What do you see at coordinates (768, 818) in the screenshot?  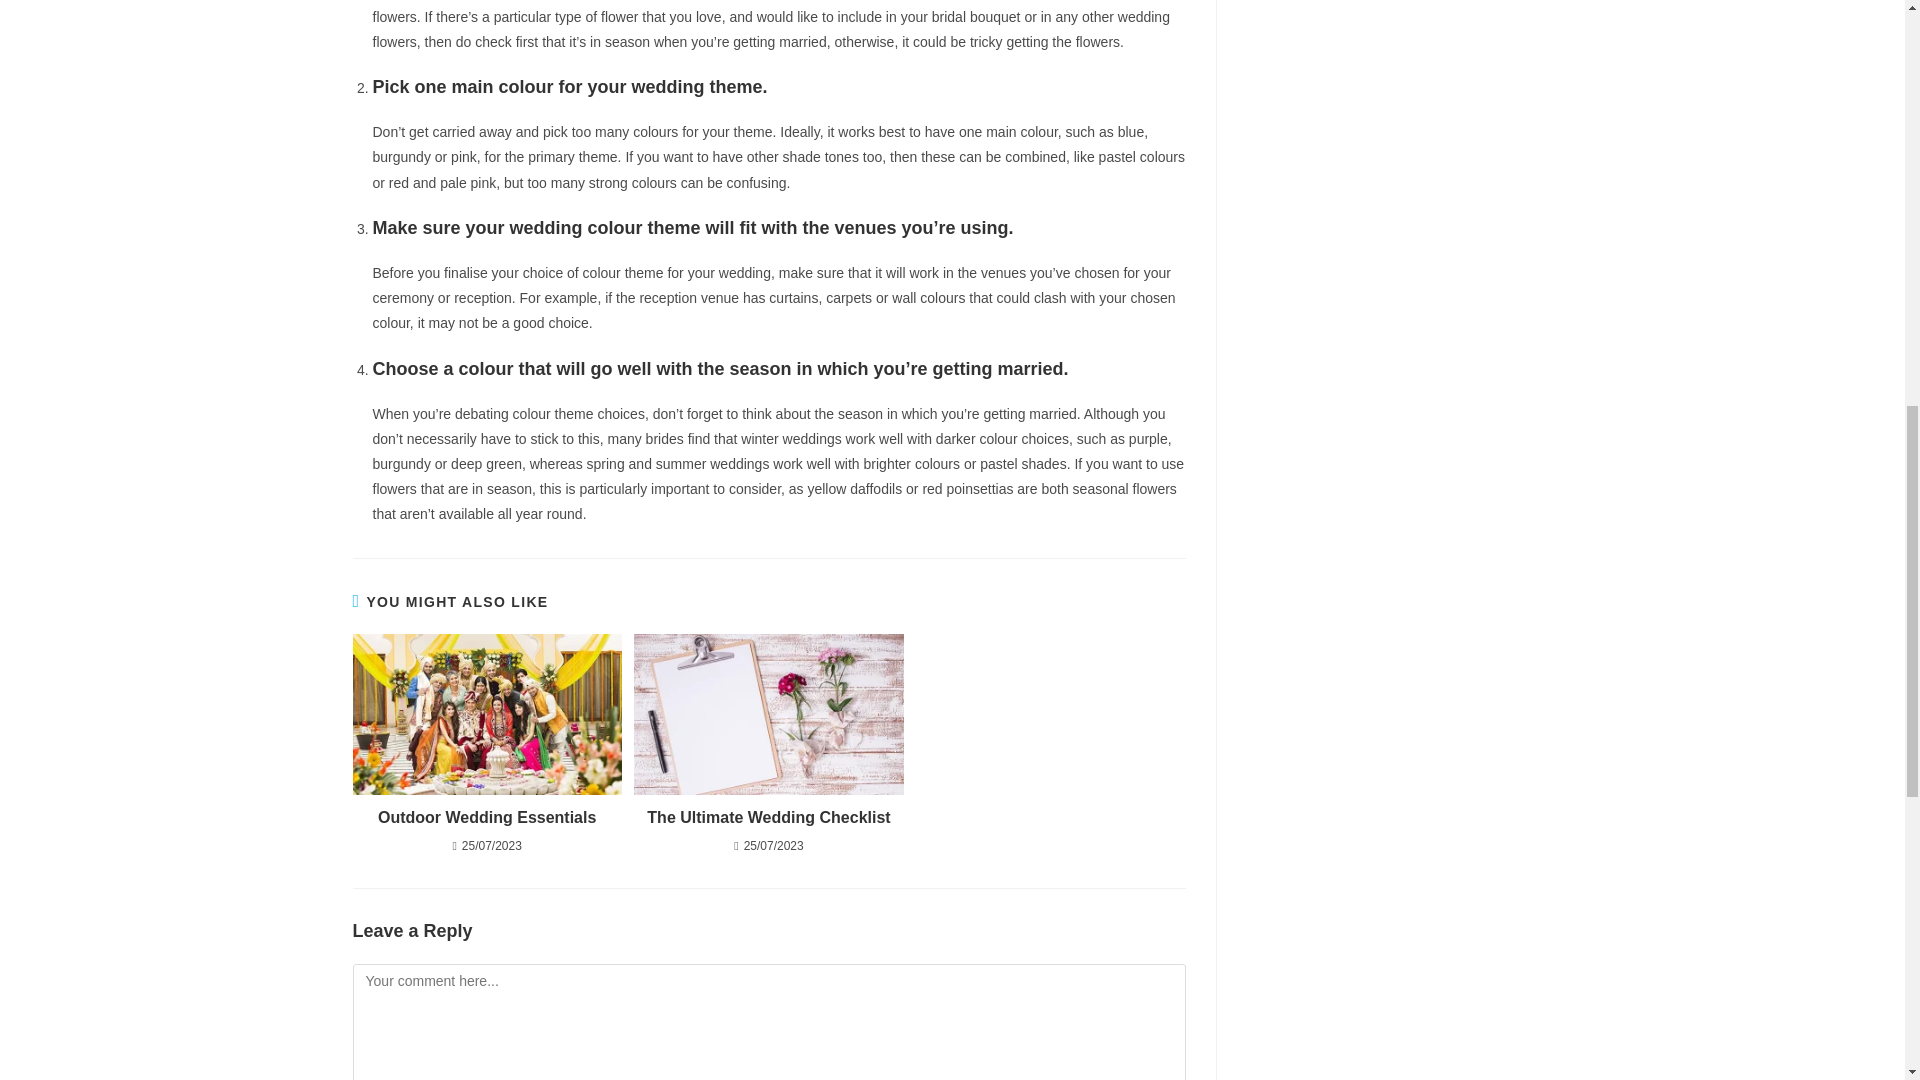 I see `The Ultimate Wedding Checklist` at bounding box center [768, 818].